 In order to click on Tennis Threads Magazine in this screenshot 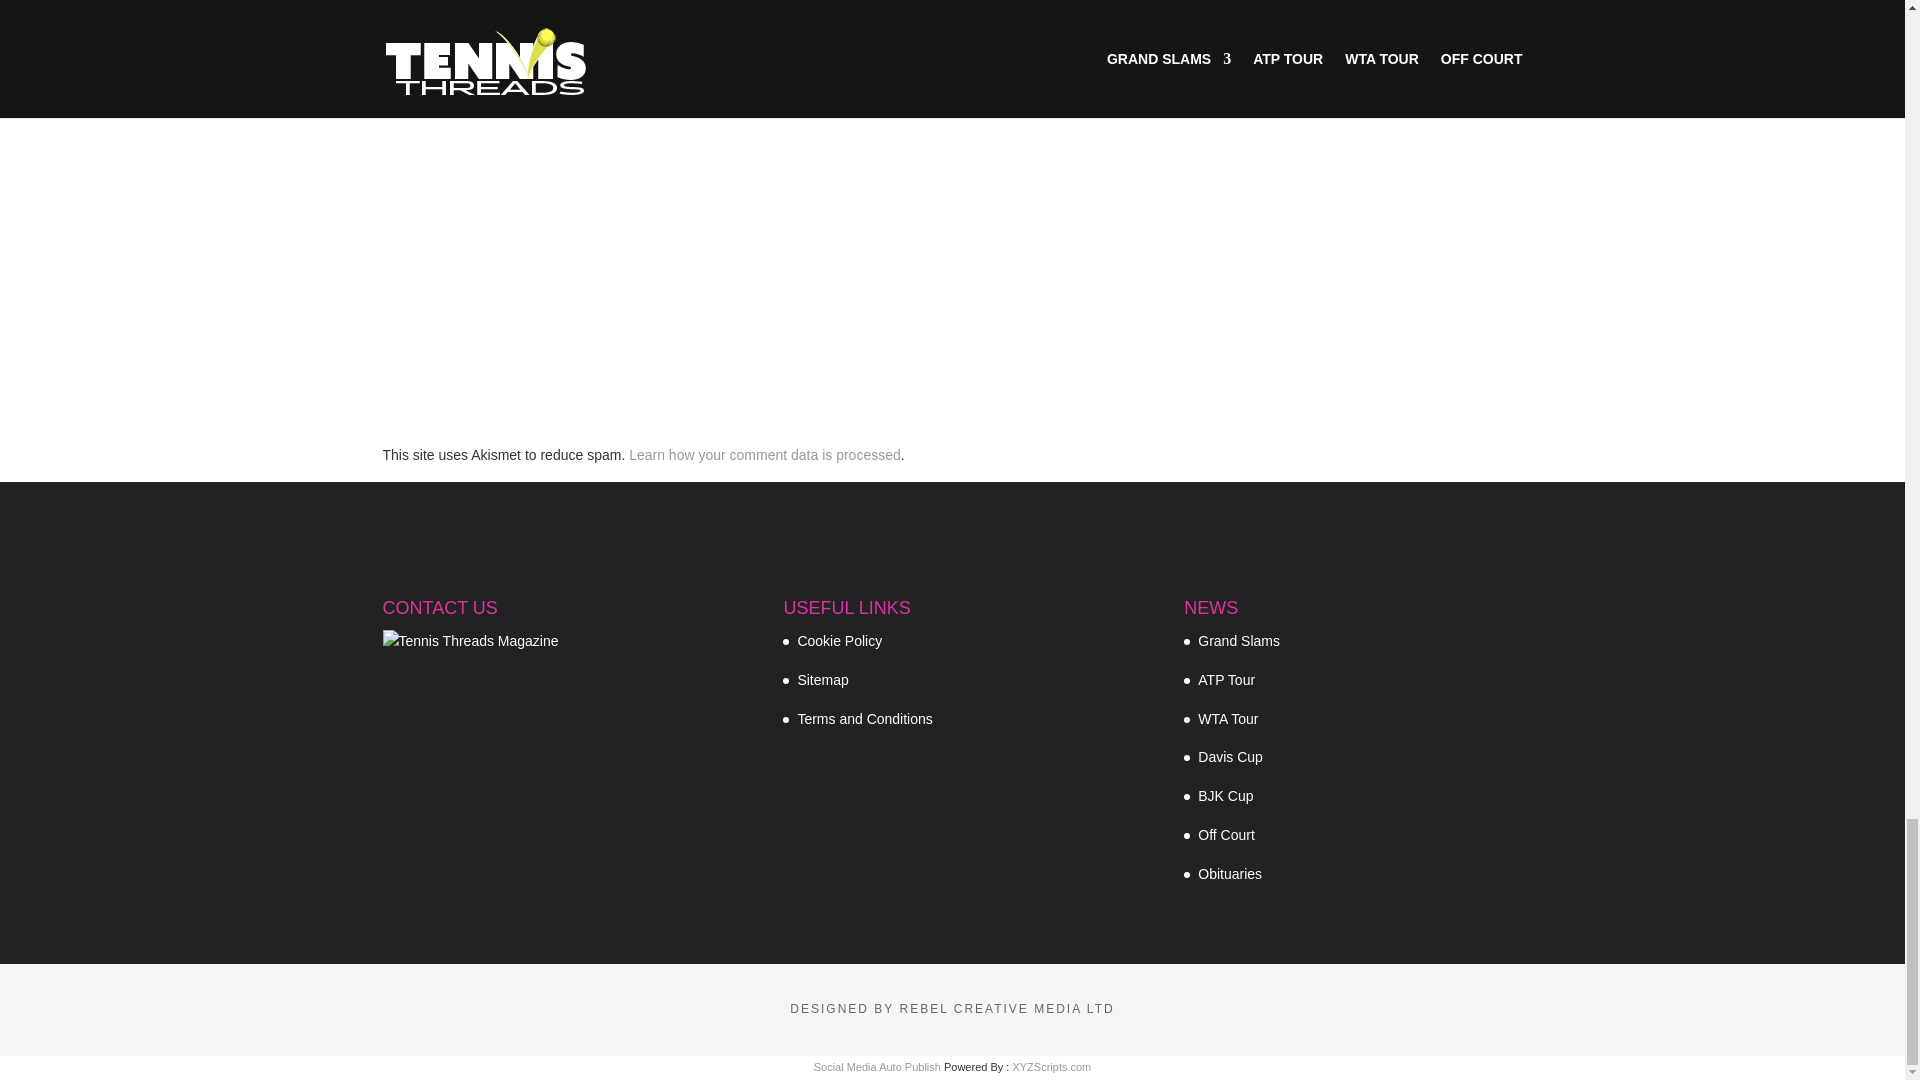, I will do `click(470, 642)`.